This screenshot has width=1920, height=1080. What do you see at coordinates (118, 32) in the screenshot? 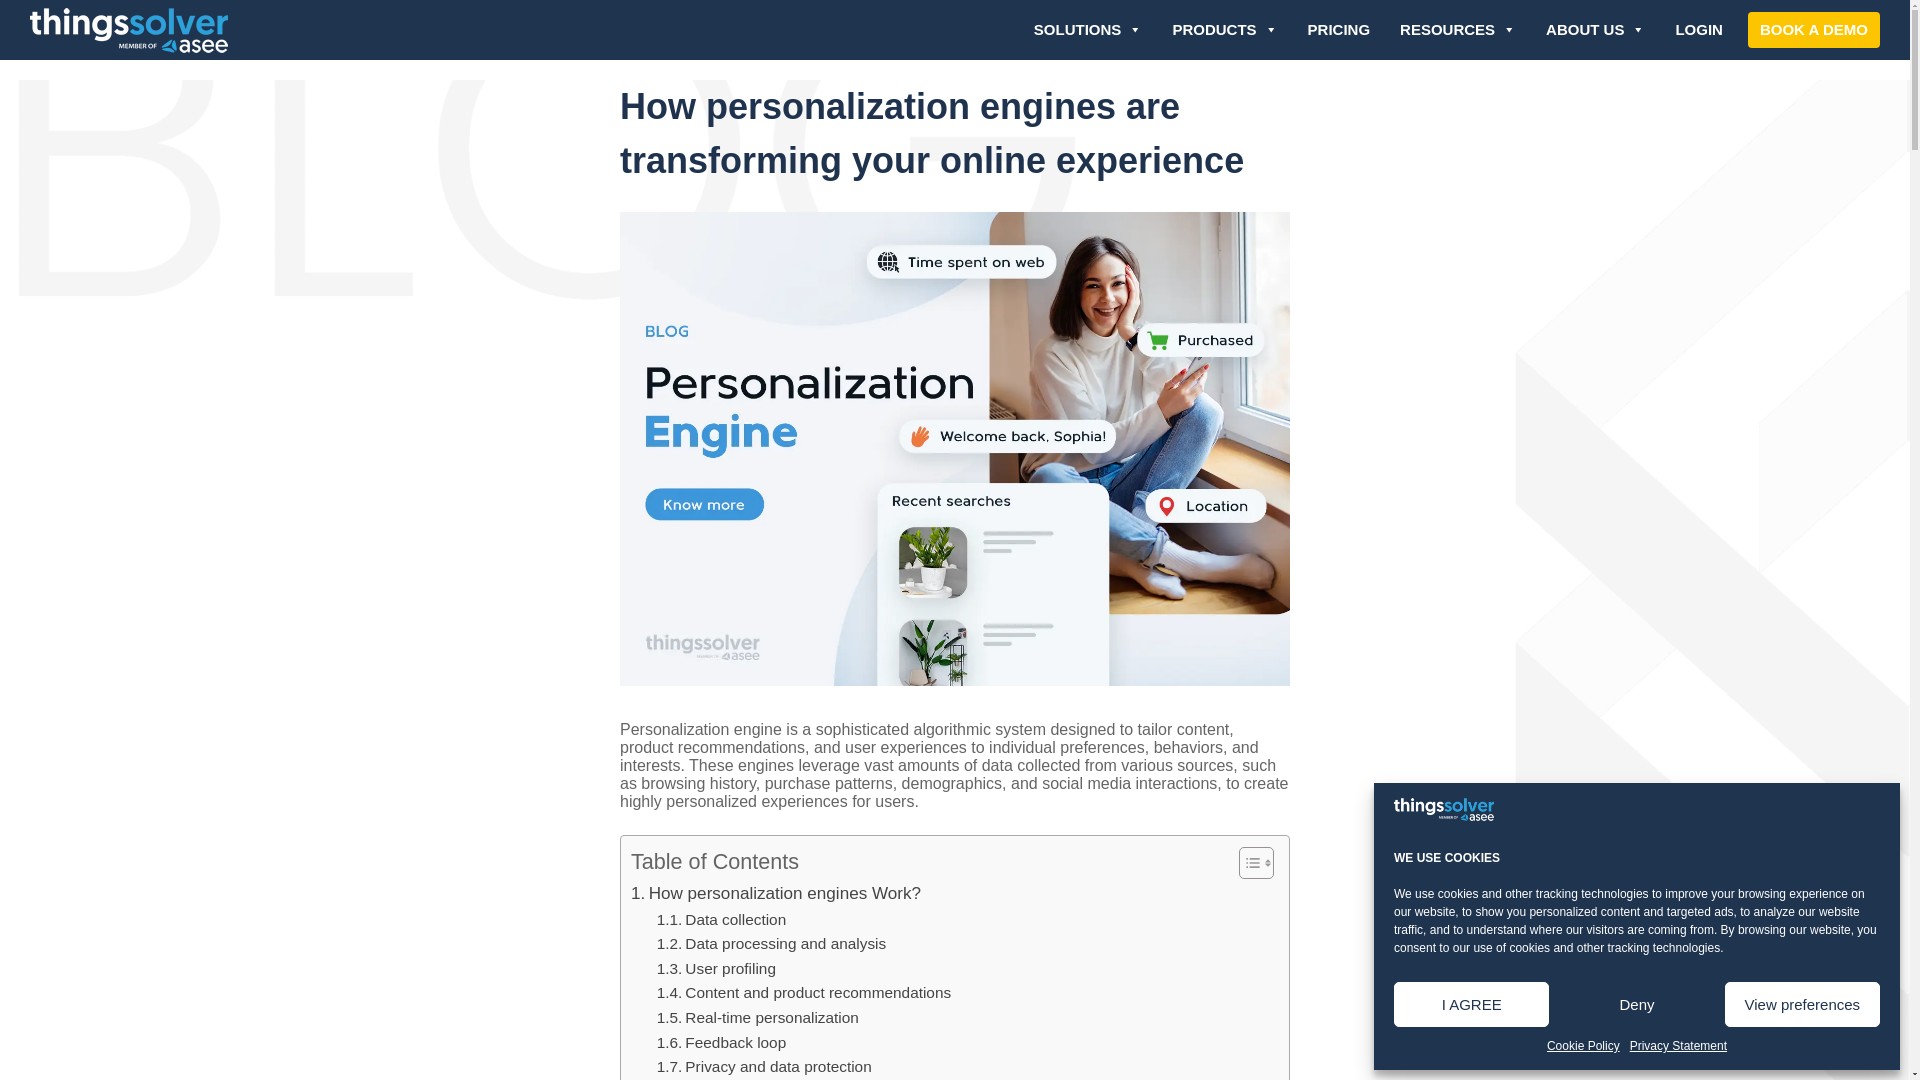
I see `Things Solver Enlighten your data` at bounding box center [118, 32].